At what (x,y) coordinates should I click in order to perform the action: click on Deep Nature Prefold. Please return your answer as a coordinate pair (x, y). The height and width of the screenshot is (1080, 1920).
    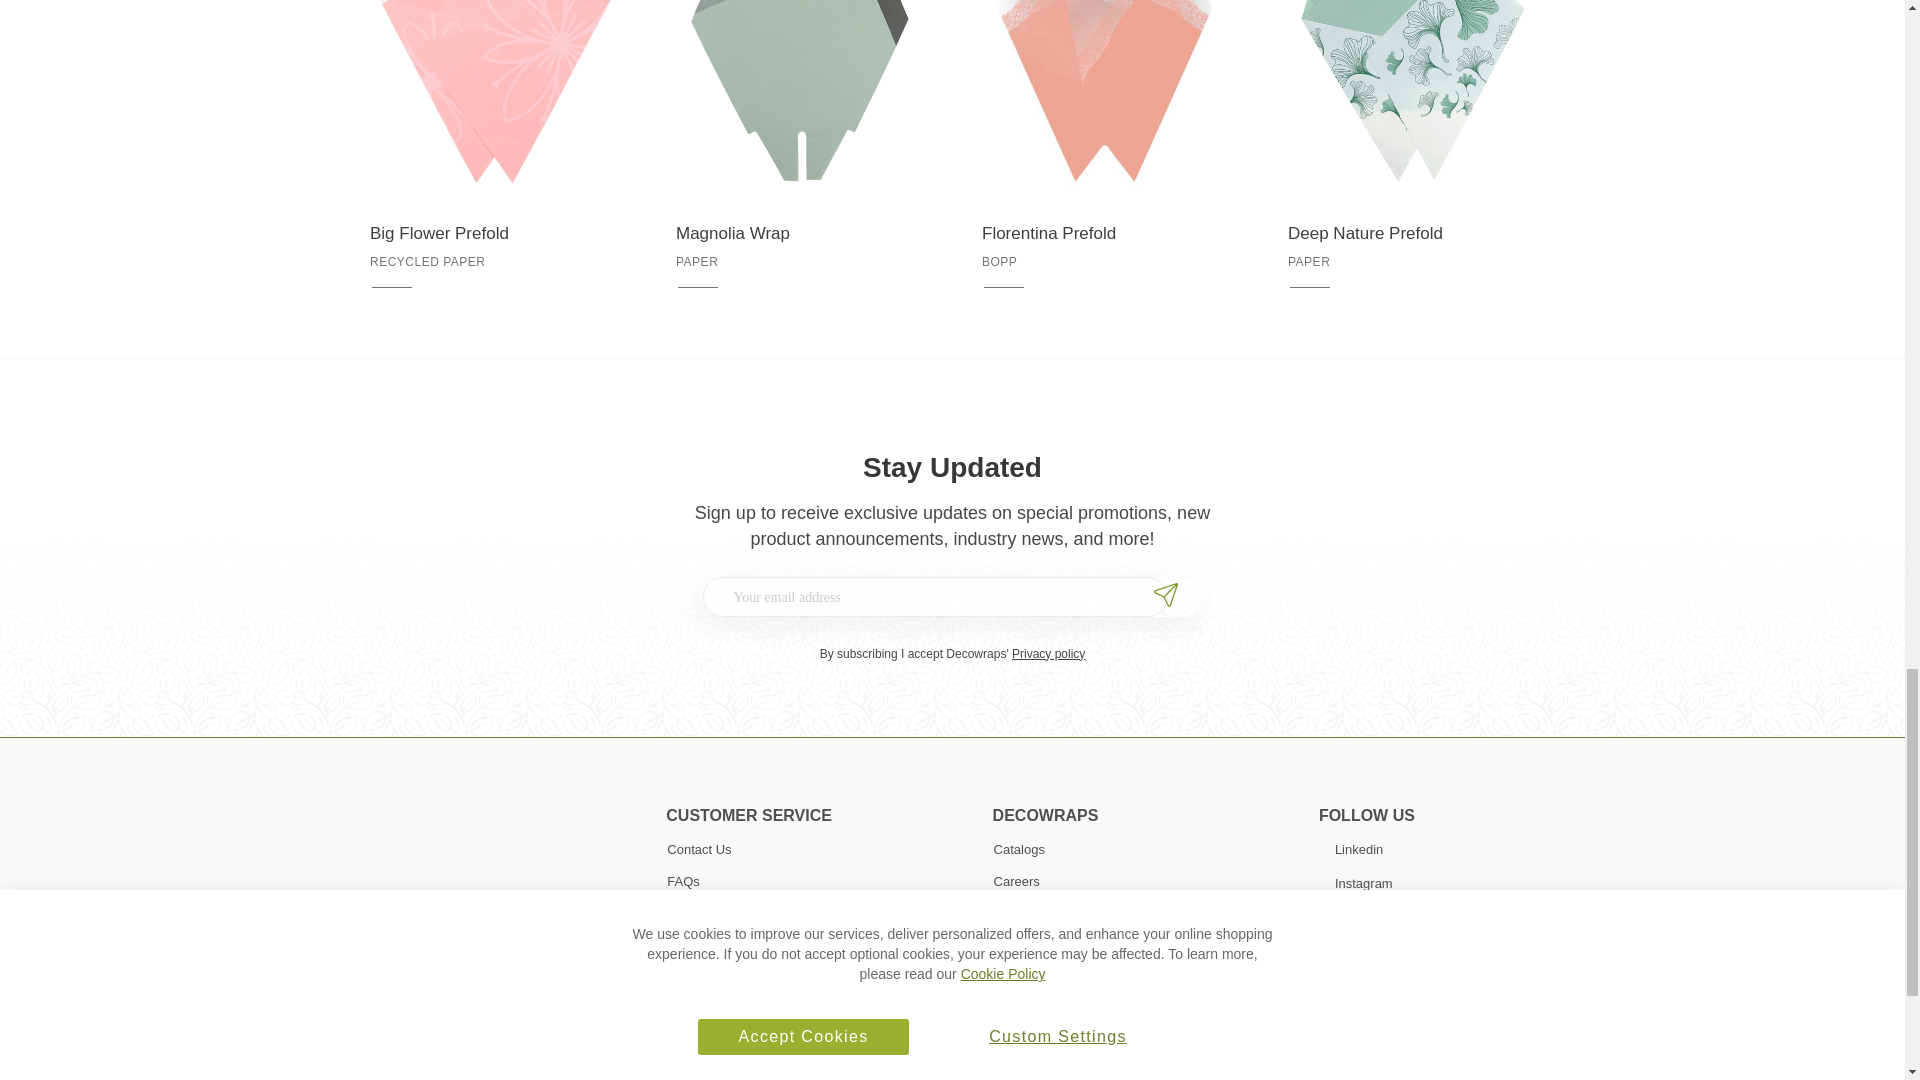
    Looking at the image, I should click on (1411, 234).